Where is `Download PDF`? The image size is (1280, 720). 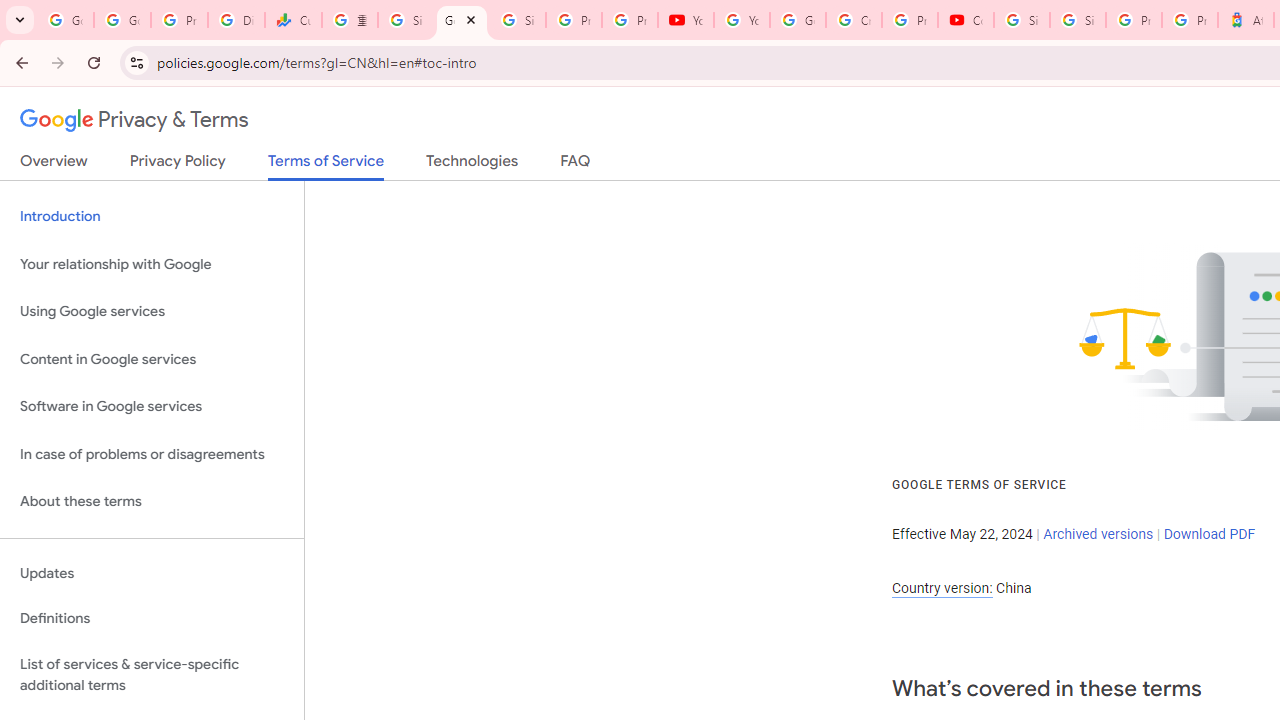
Download PDF is located at coordinates (1209, 533).